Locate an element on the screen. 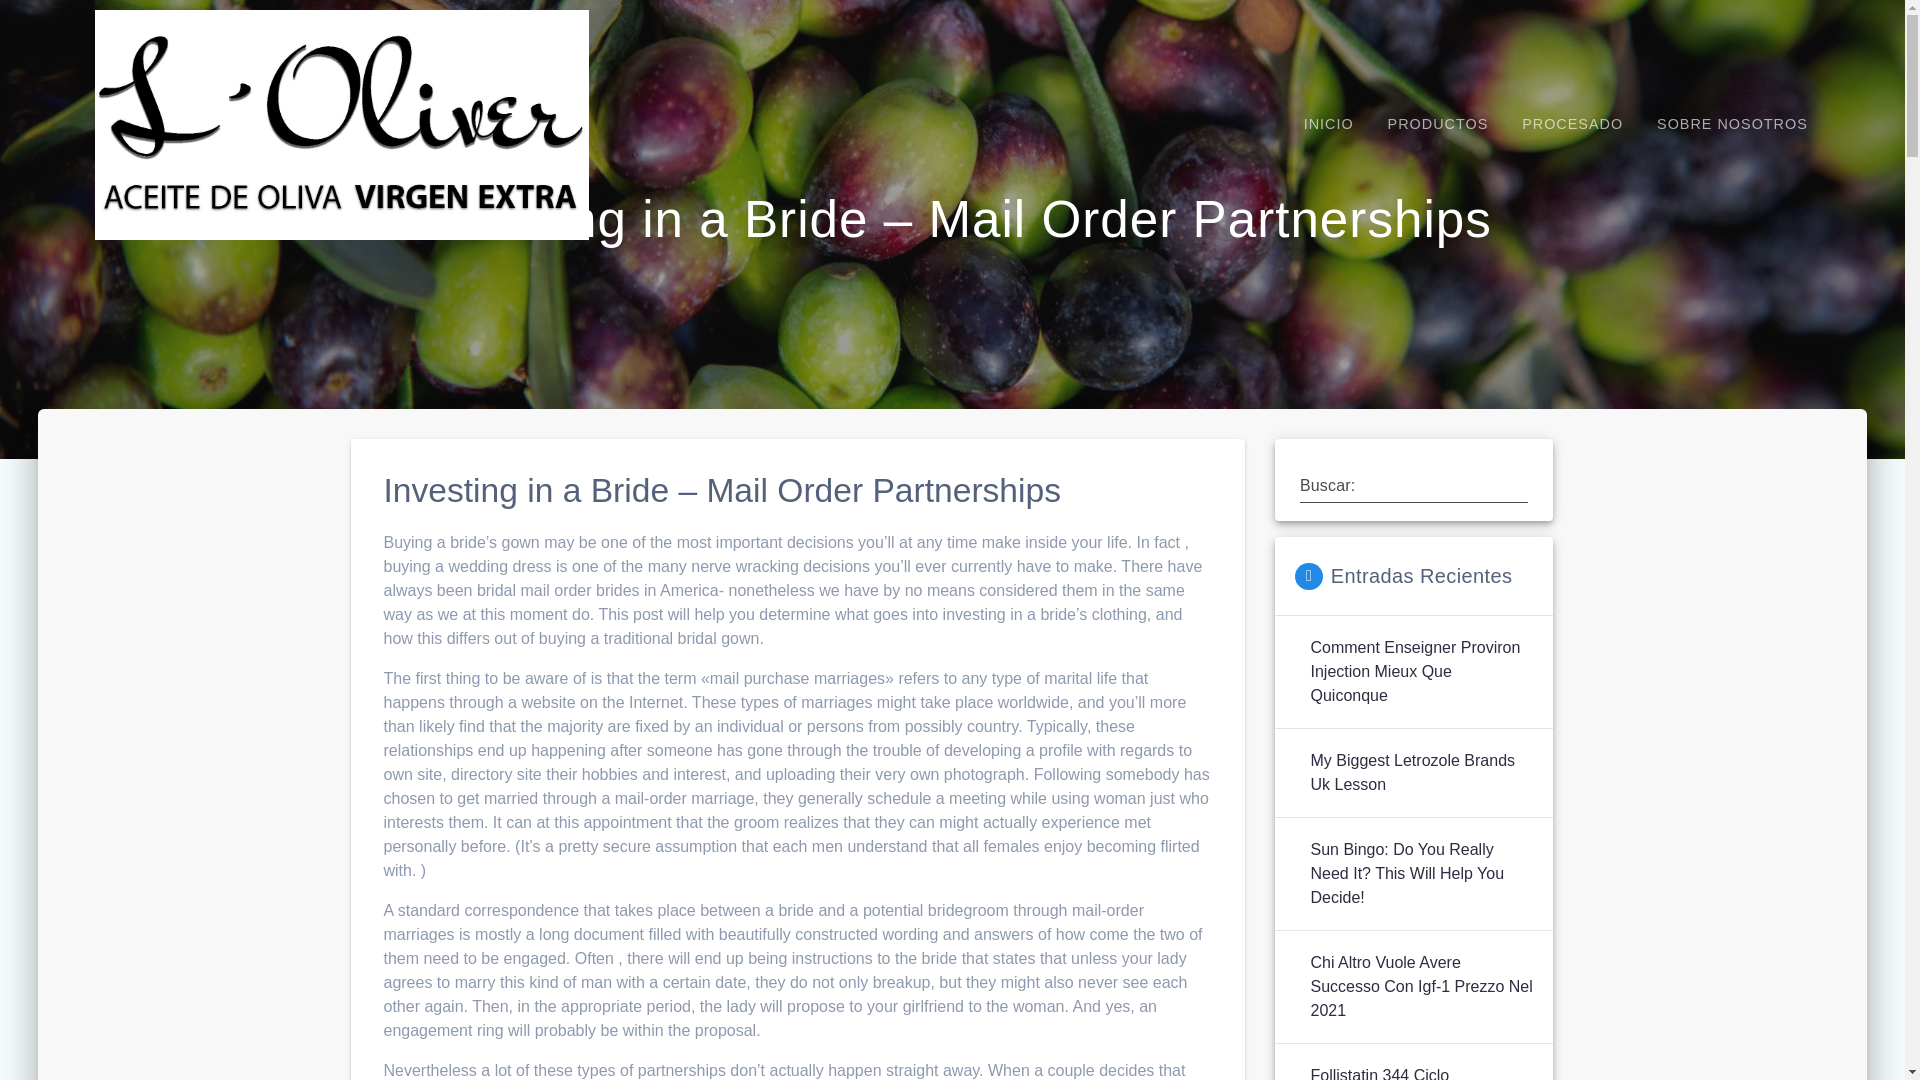 This screenshot has width=1920, height=1080. My Biggest Letrozole Brands Uk Lesson is located at coordinates (1420, 773).